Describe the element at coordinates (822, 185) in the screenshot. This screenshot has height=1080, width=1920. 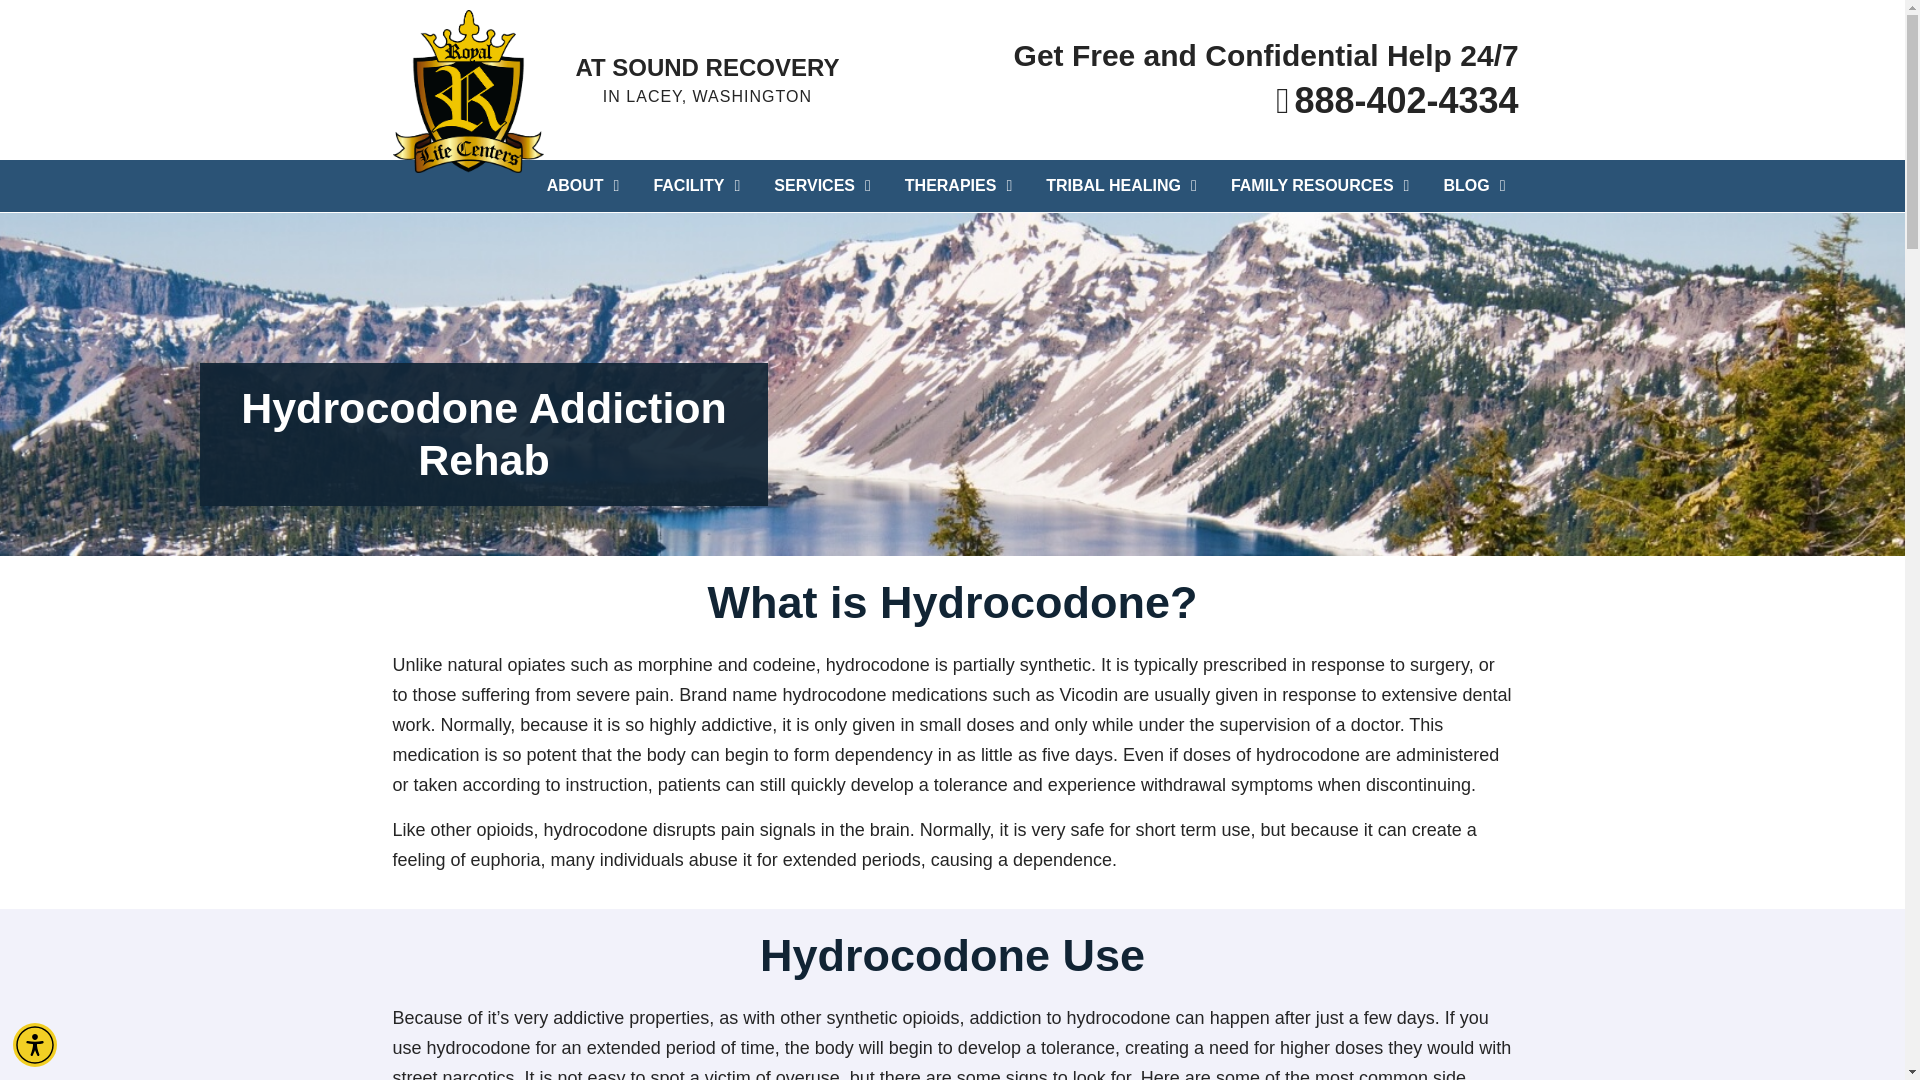
I see `SERVICES` at that location.